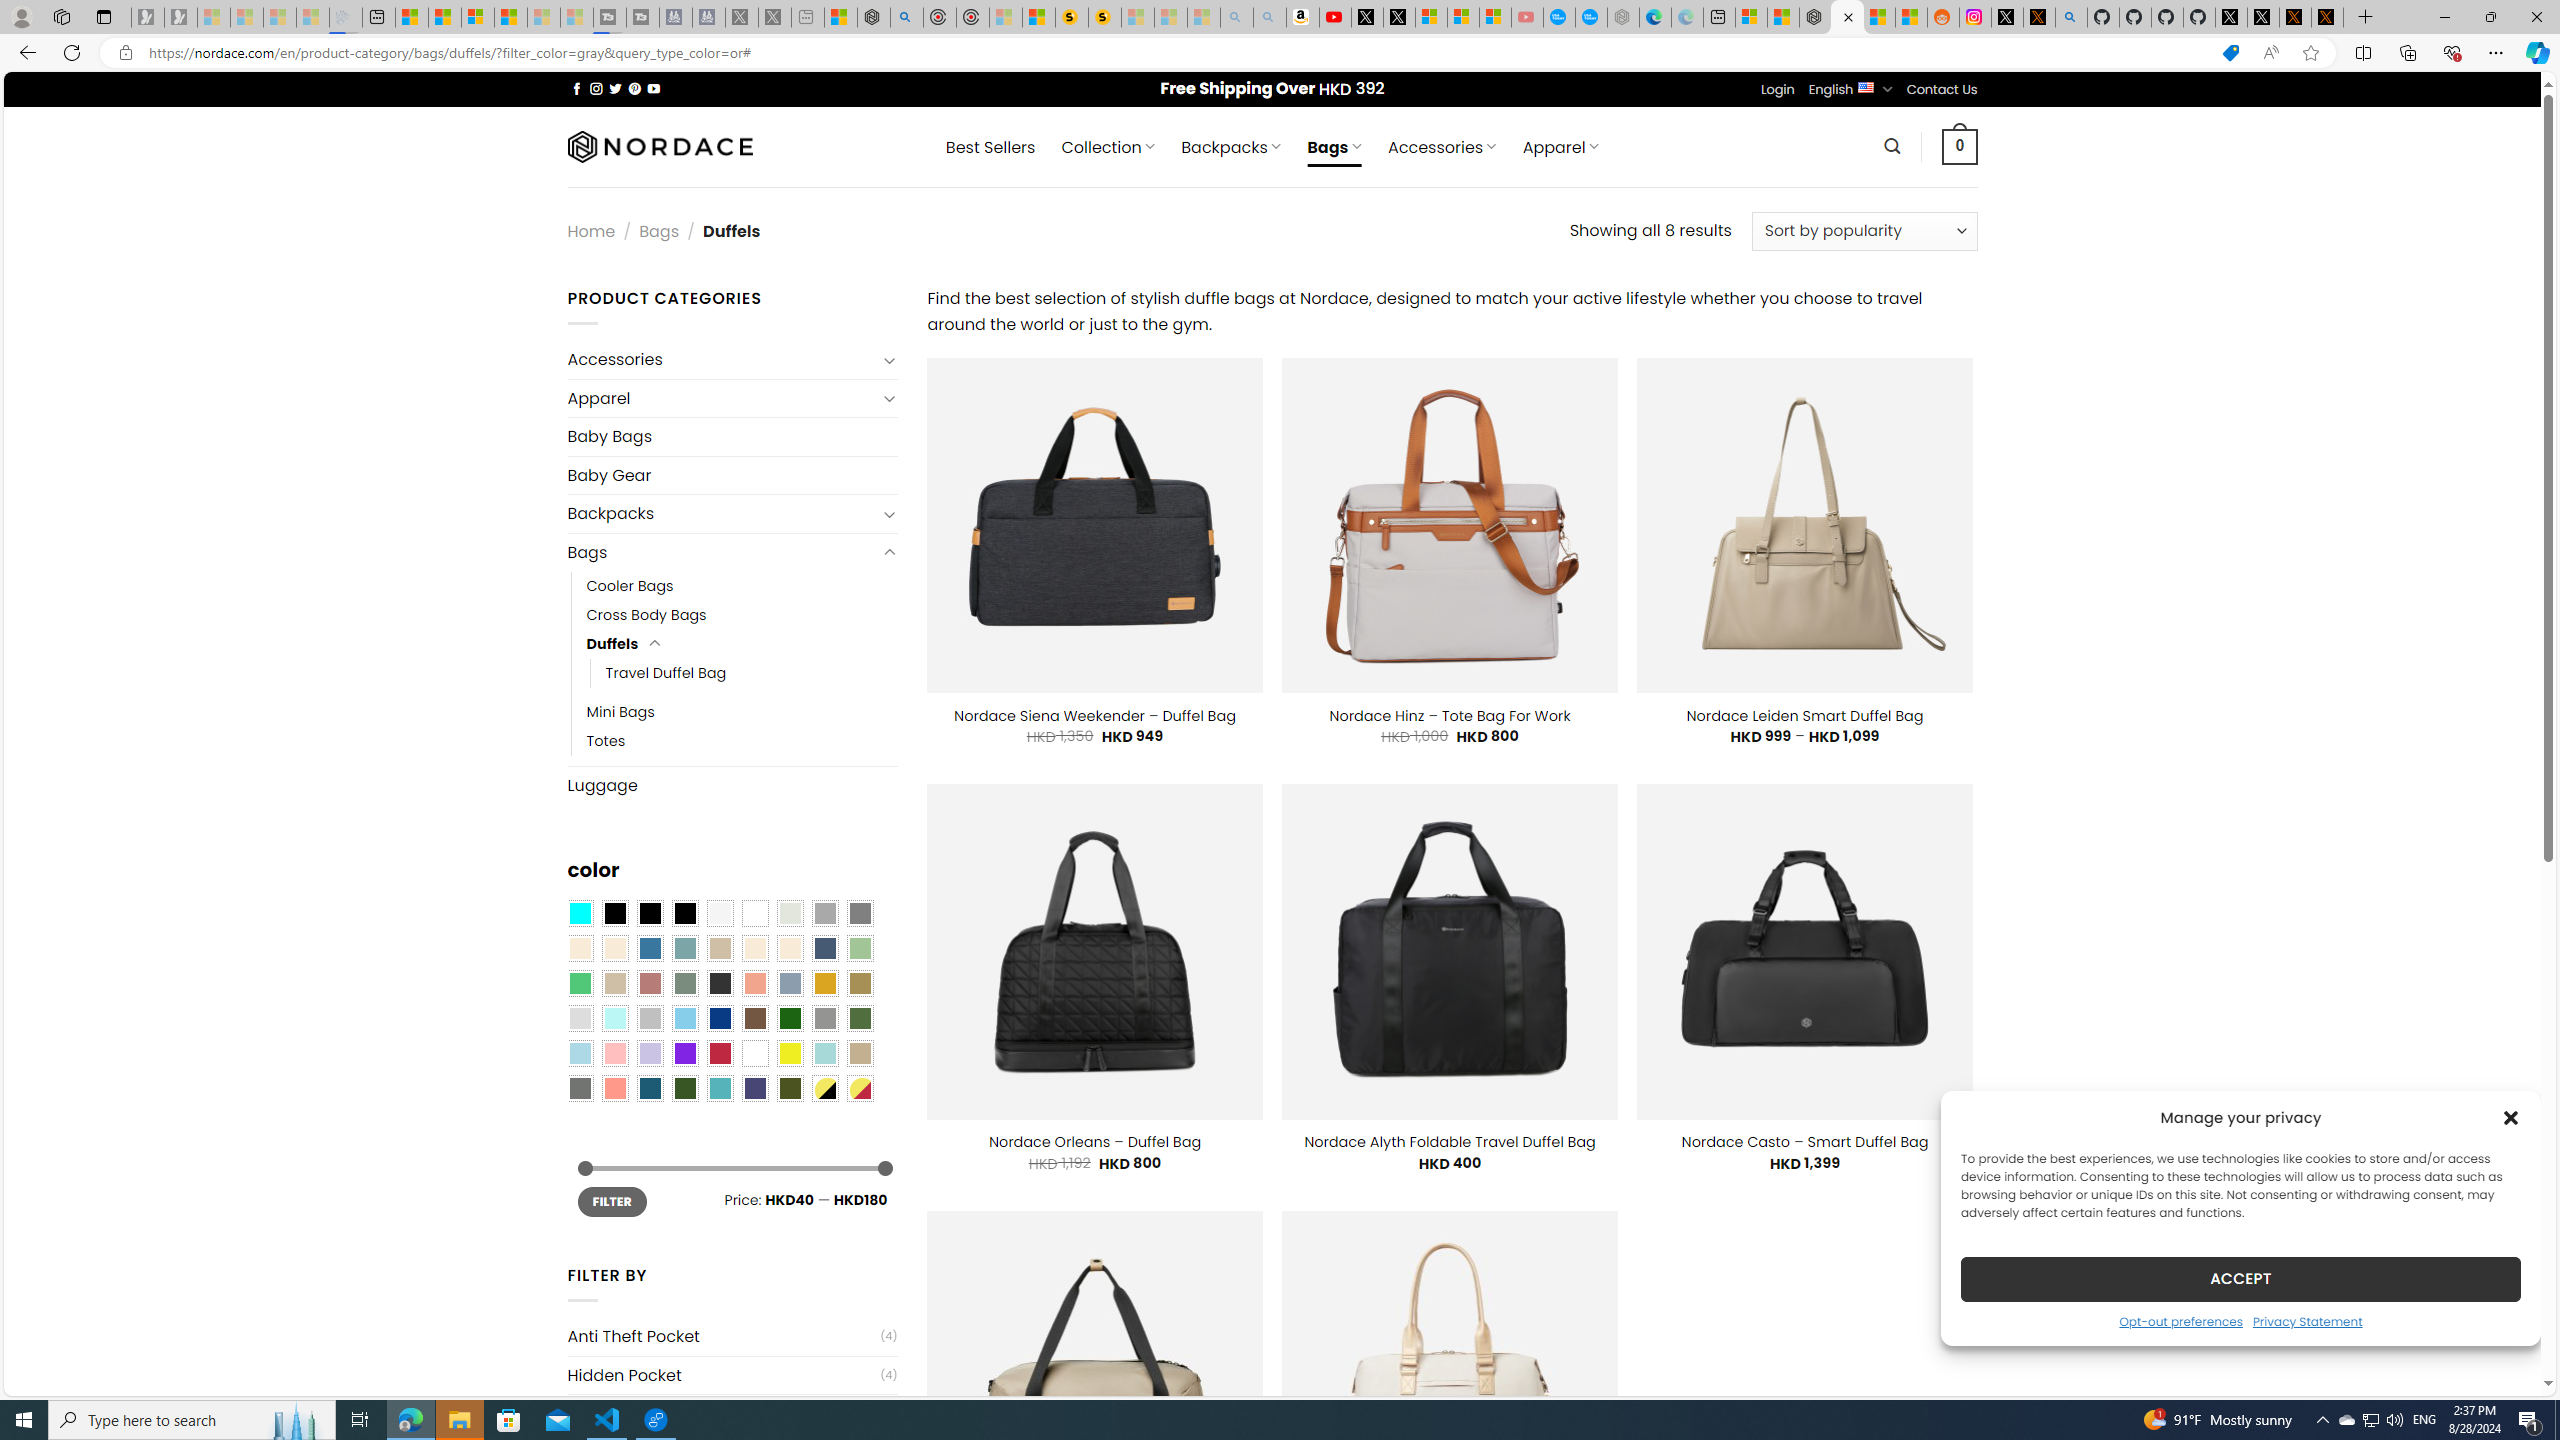  What do you see at coordinates (824, 1054) in the screenshot?
I see `Aqua` at bounding box center [824, 1054].